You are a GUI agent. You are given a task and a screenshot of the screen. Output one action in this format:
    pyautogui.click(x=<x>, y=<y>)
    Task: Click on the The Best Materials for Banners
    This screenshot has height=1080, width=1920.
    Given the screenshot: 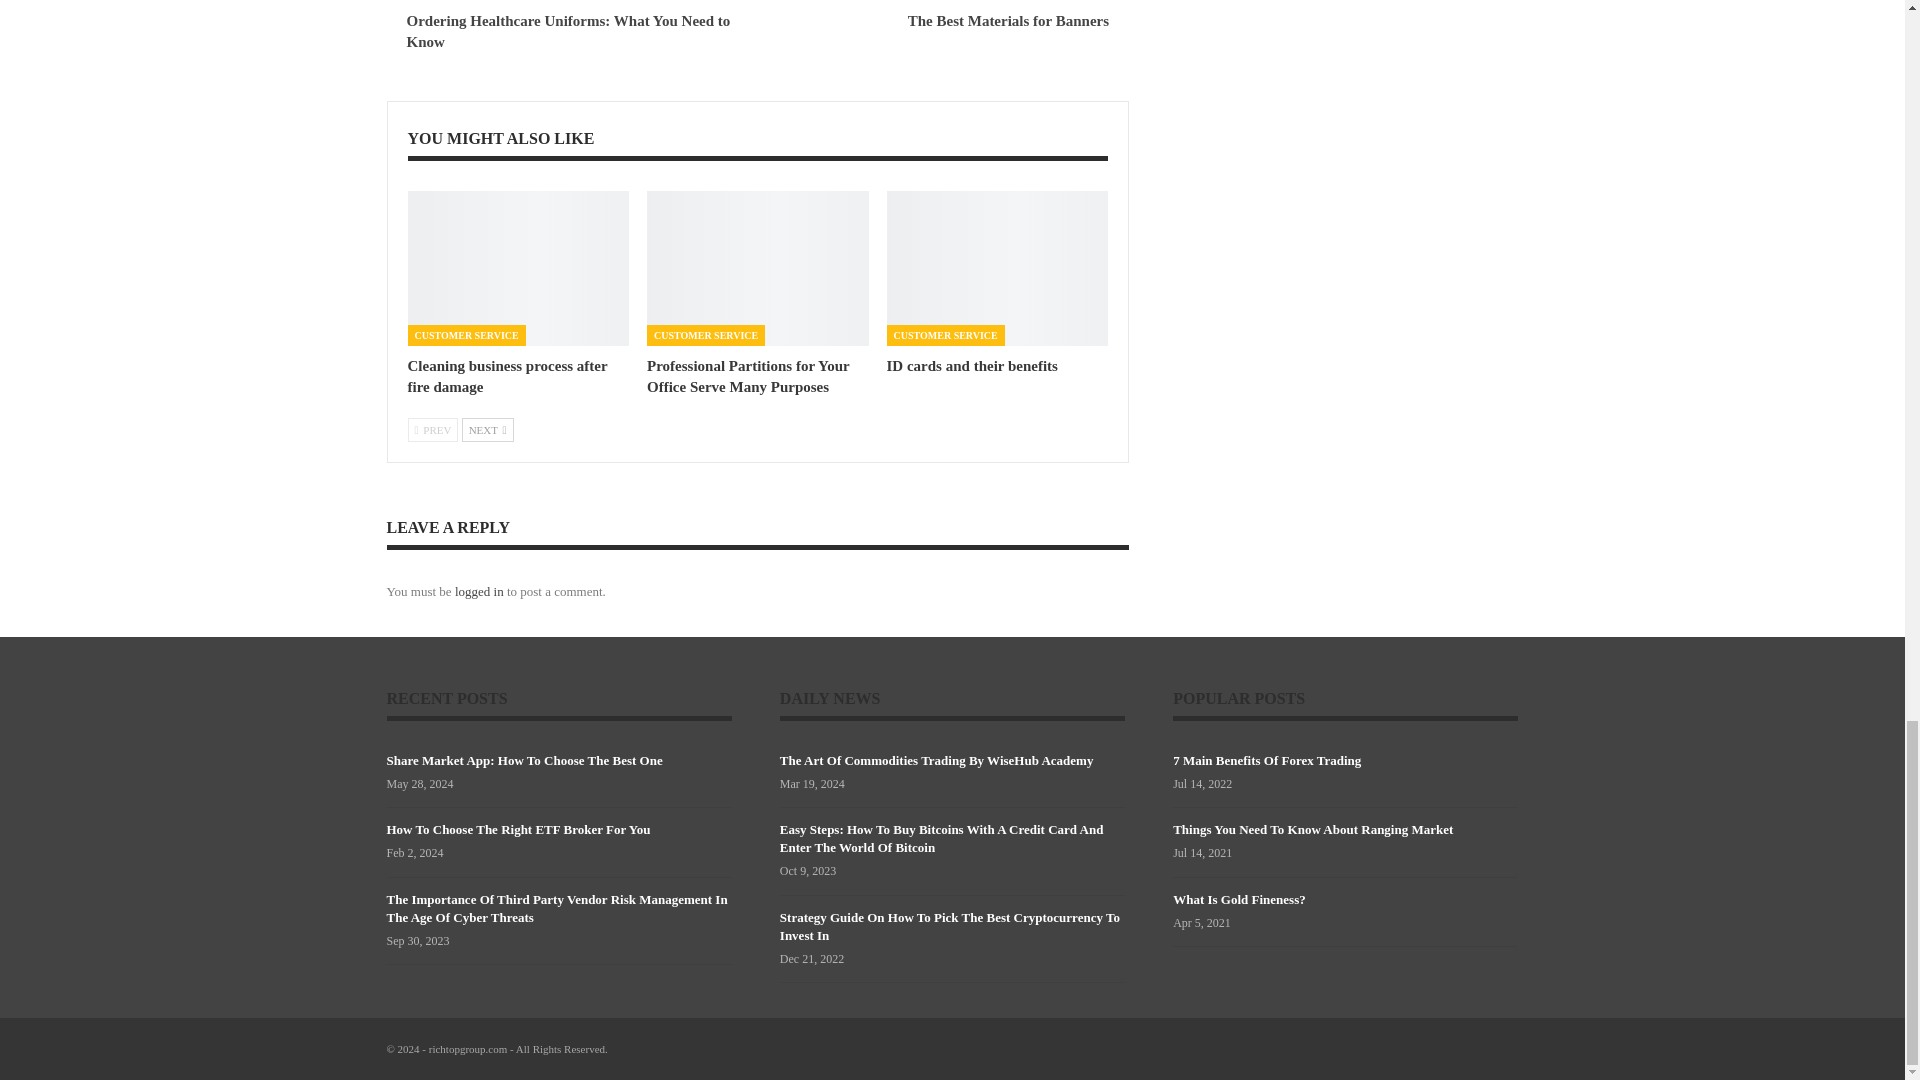 What is the action you would take?
    pyautogui.click(x=1008, y=20)
    